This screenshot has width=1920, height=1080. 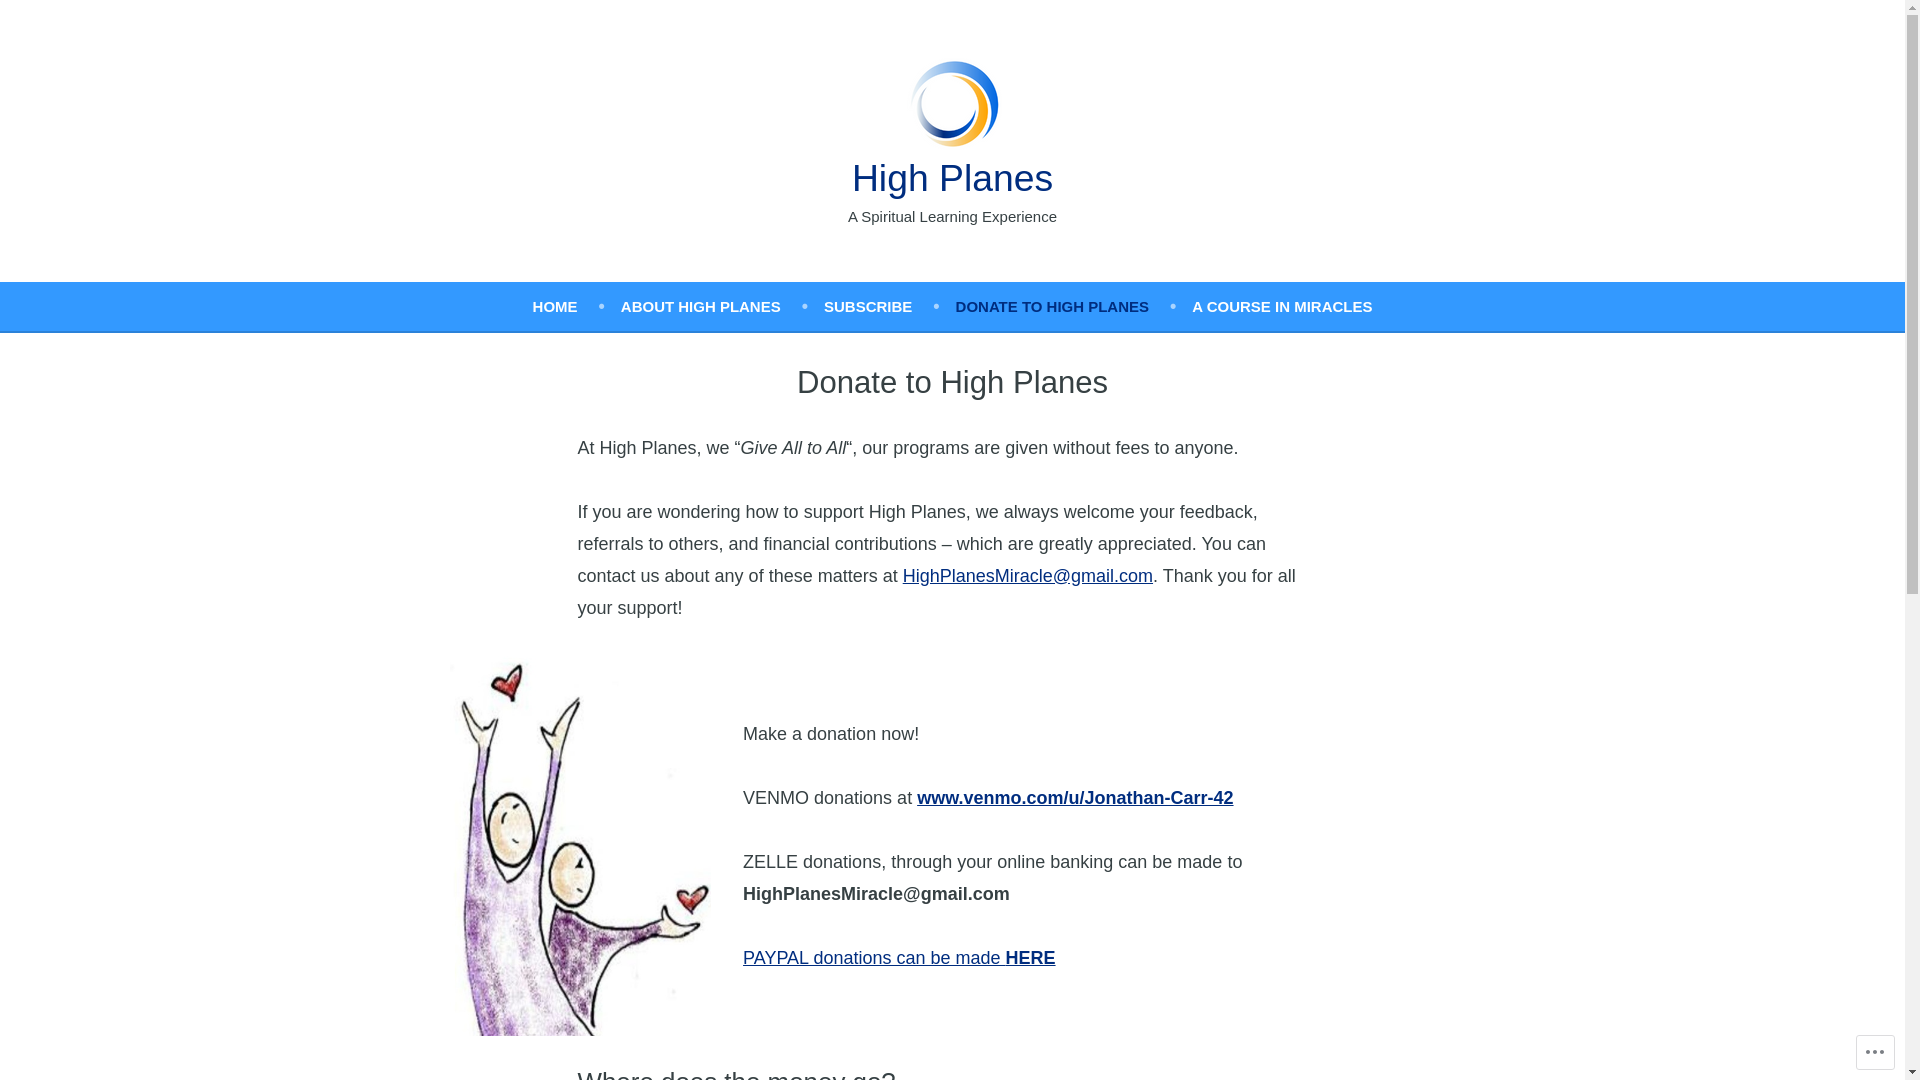 What do you see at coordinates (1282, 306) in the screenshot?
I see `A COURSE IN MIRACLES` at bounding box center [1282, 306].